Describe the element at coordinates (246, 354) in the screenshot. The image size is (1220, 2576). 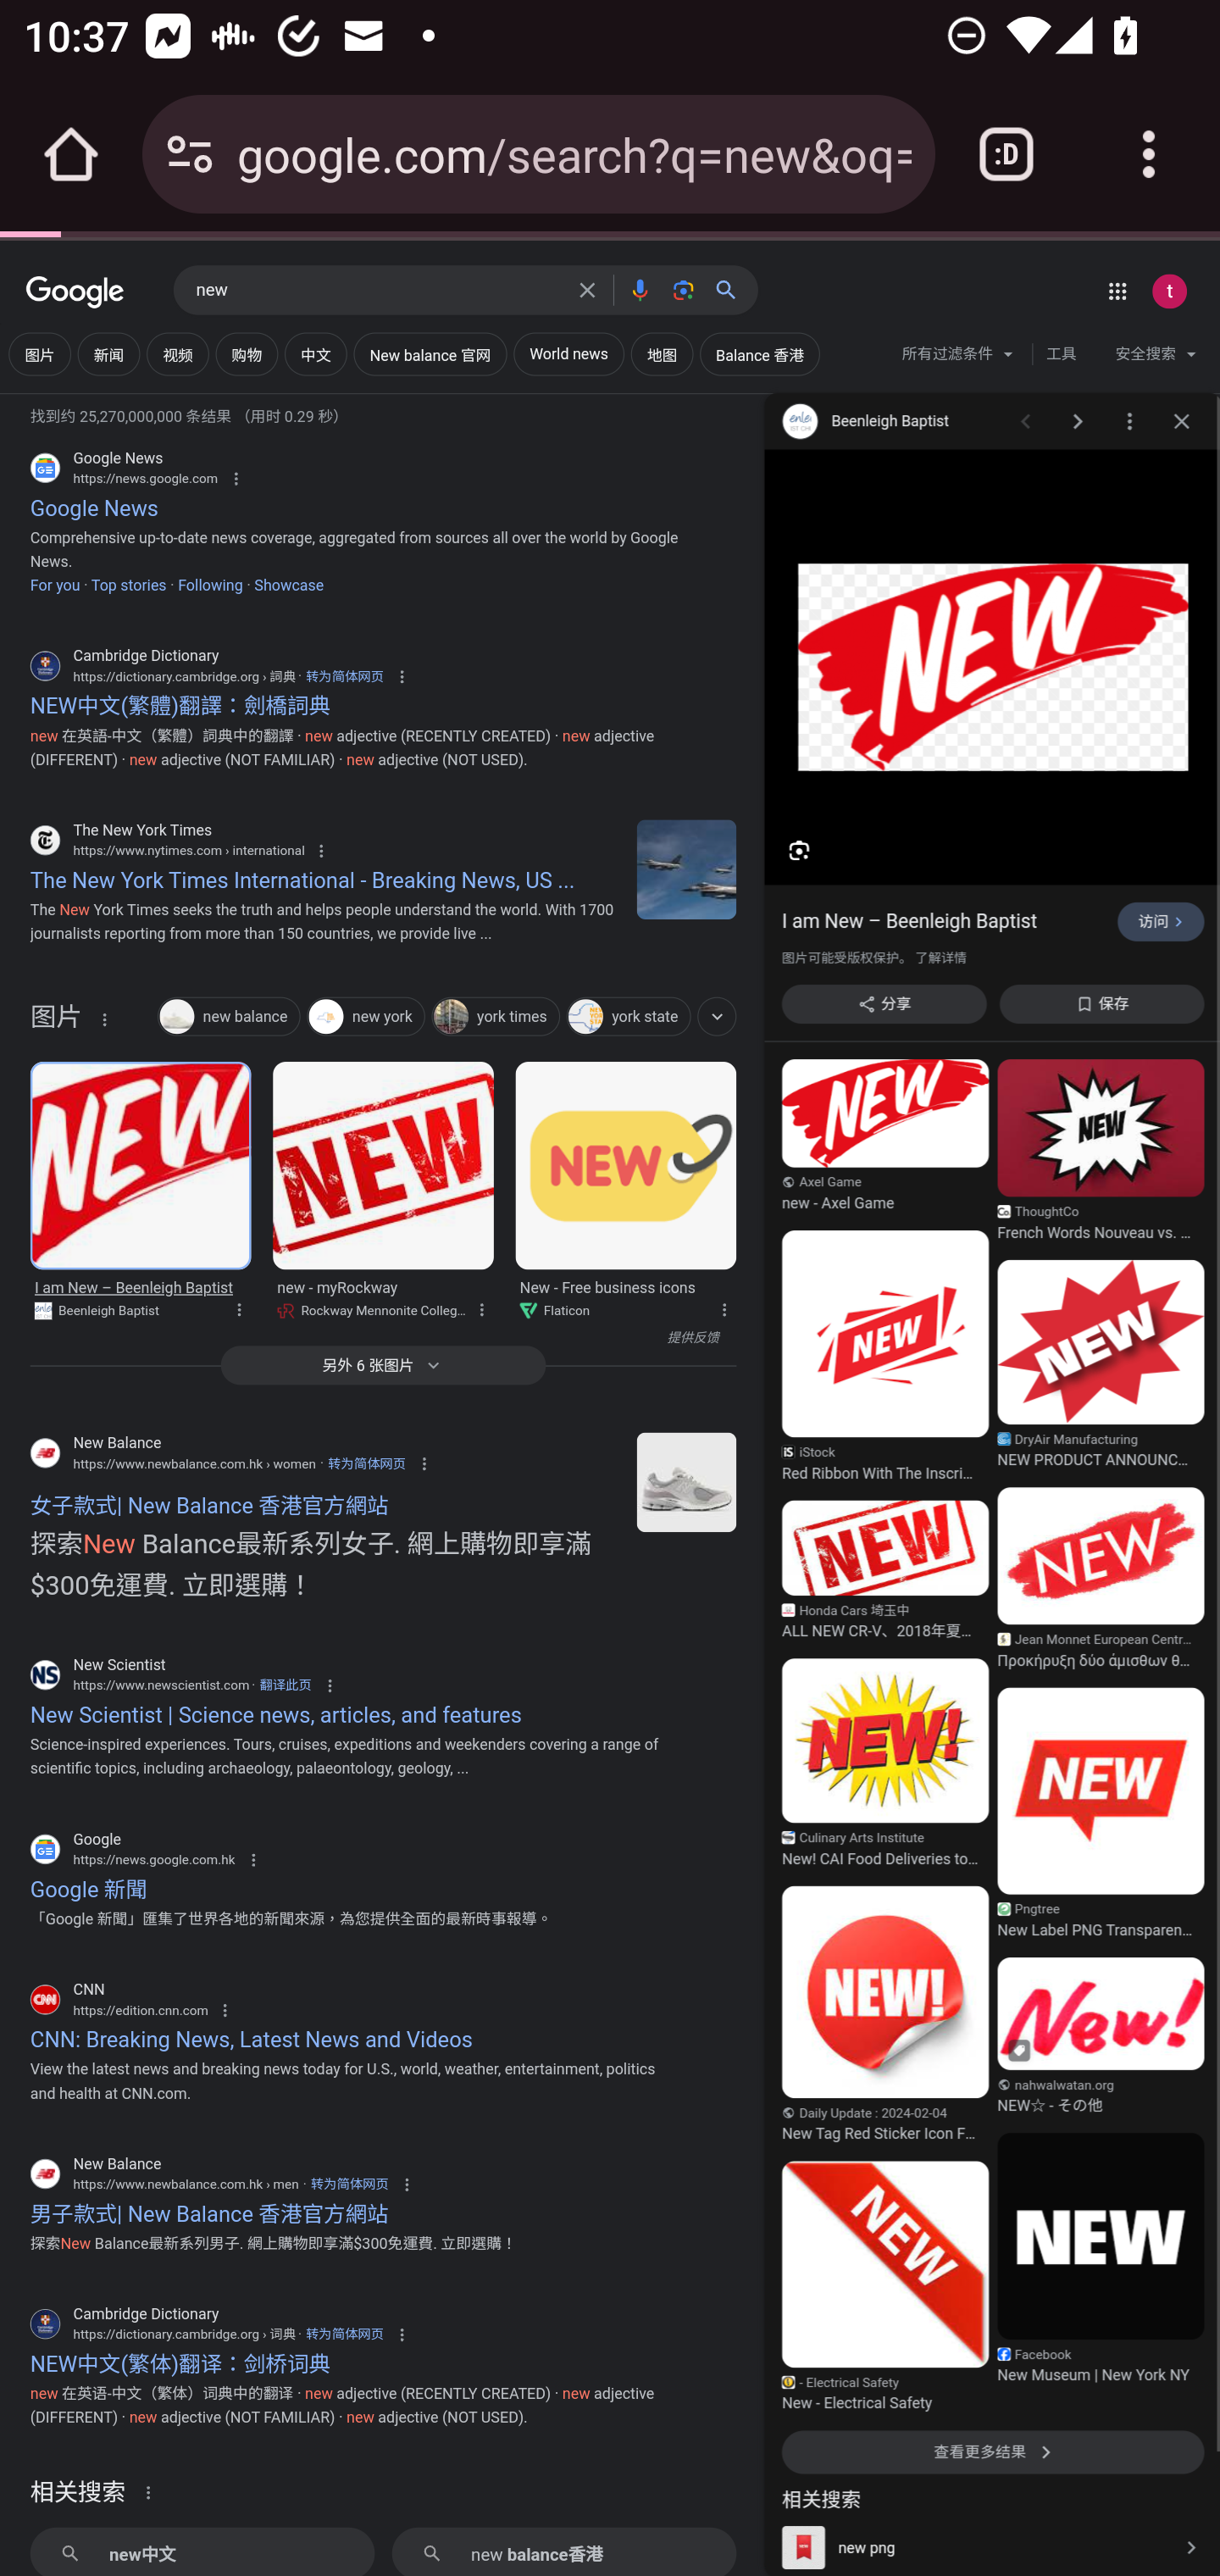
I see `购物` at that location.